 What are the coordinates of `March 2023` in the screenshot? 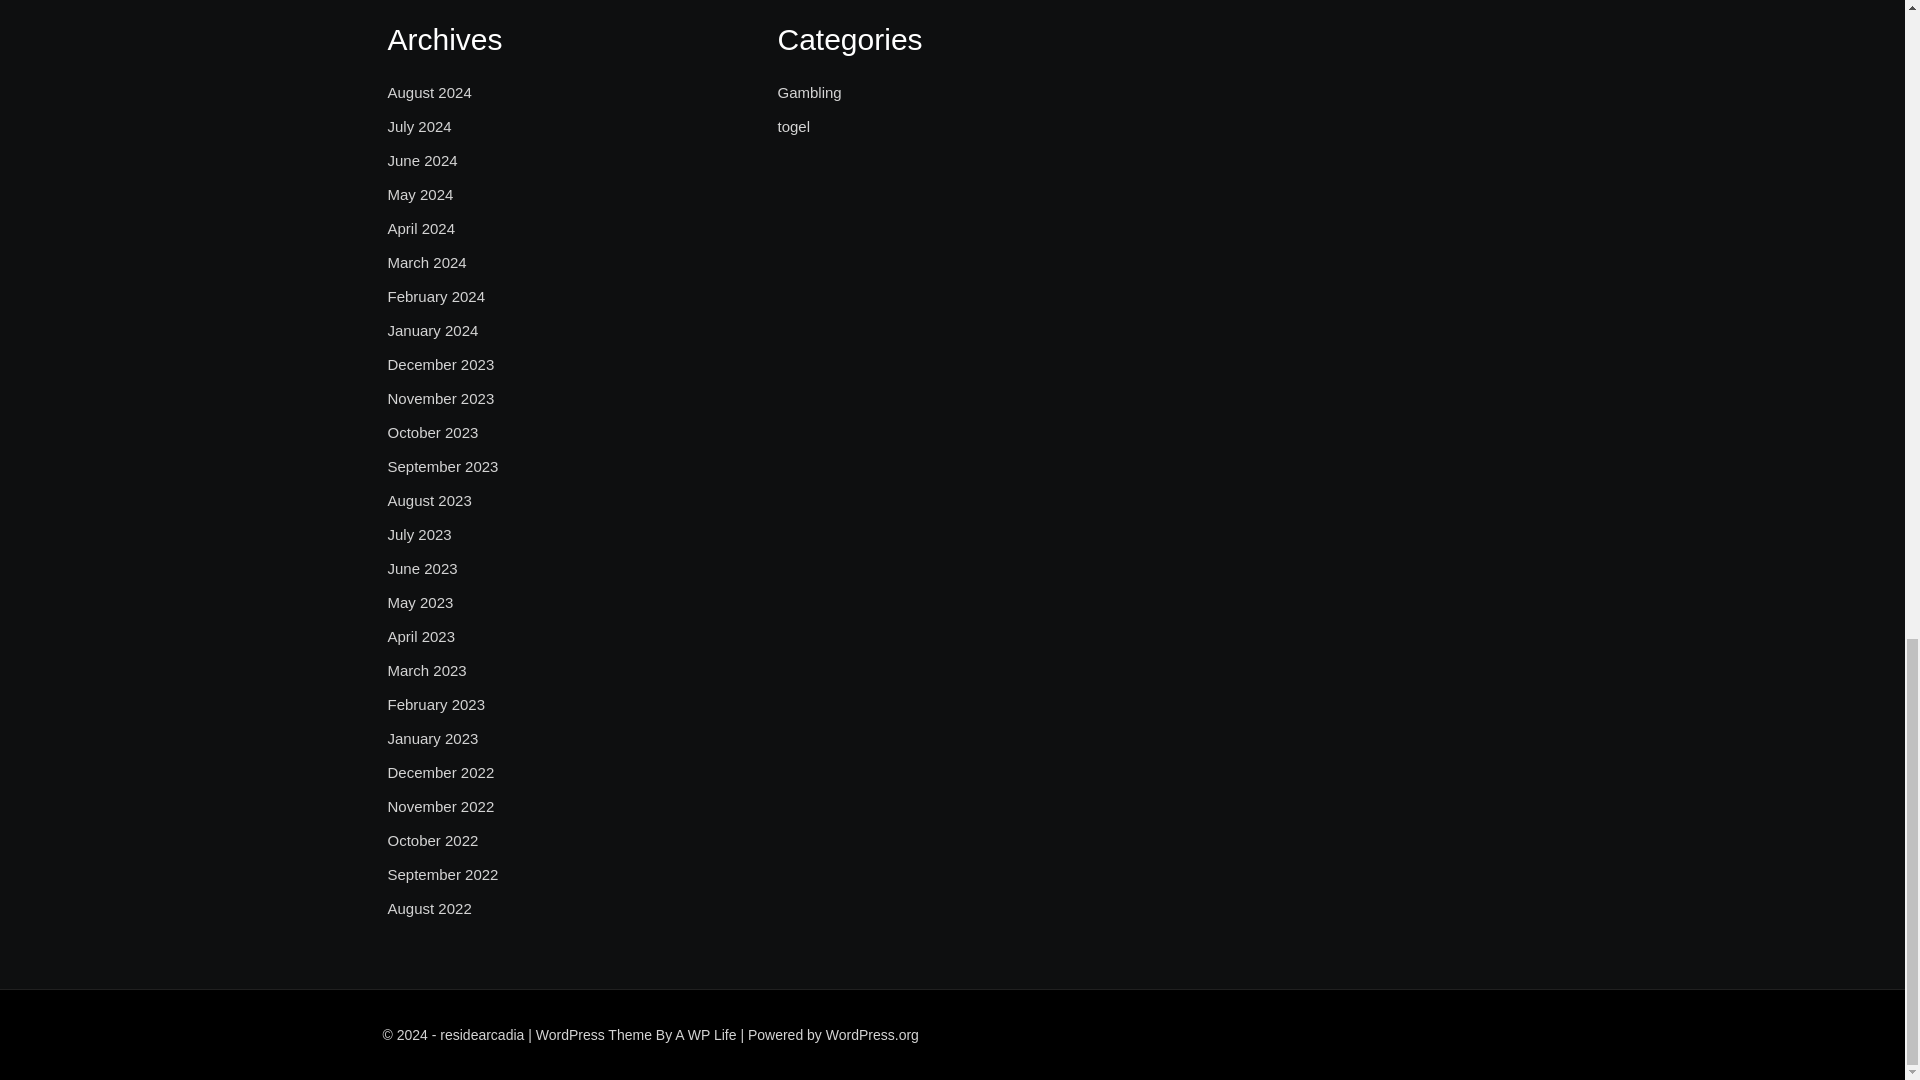 It's located at (426, 670).